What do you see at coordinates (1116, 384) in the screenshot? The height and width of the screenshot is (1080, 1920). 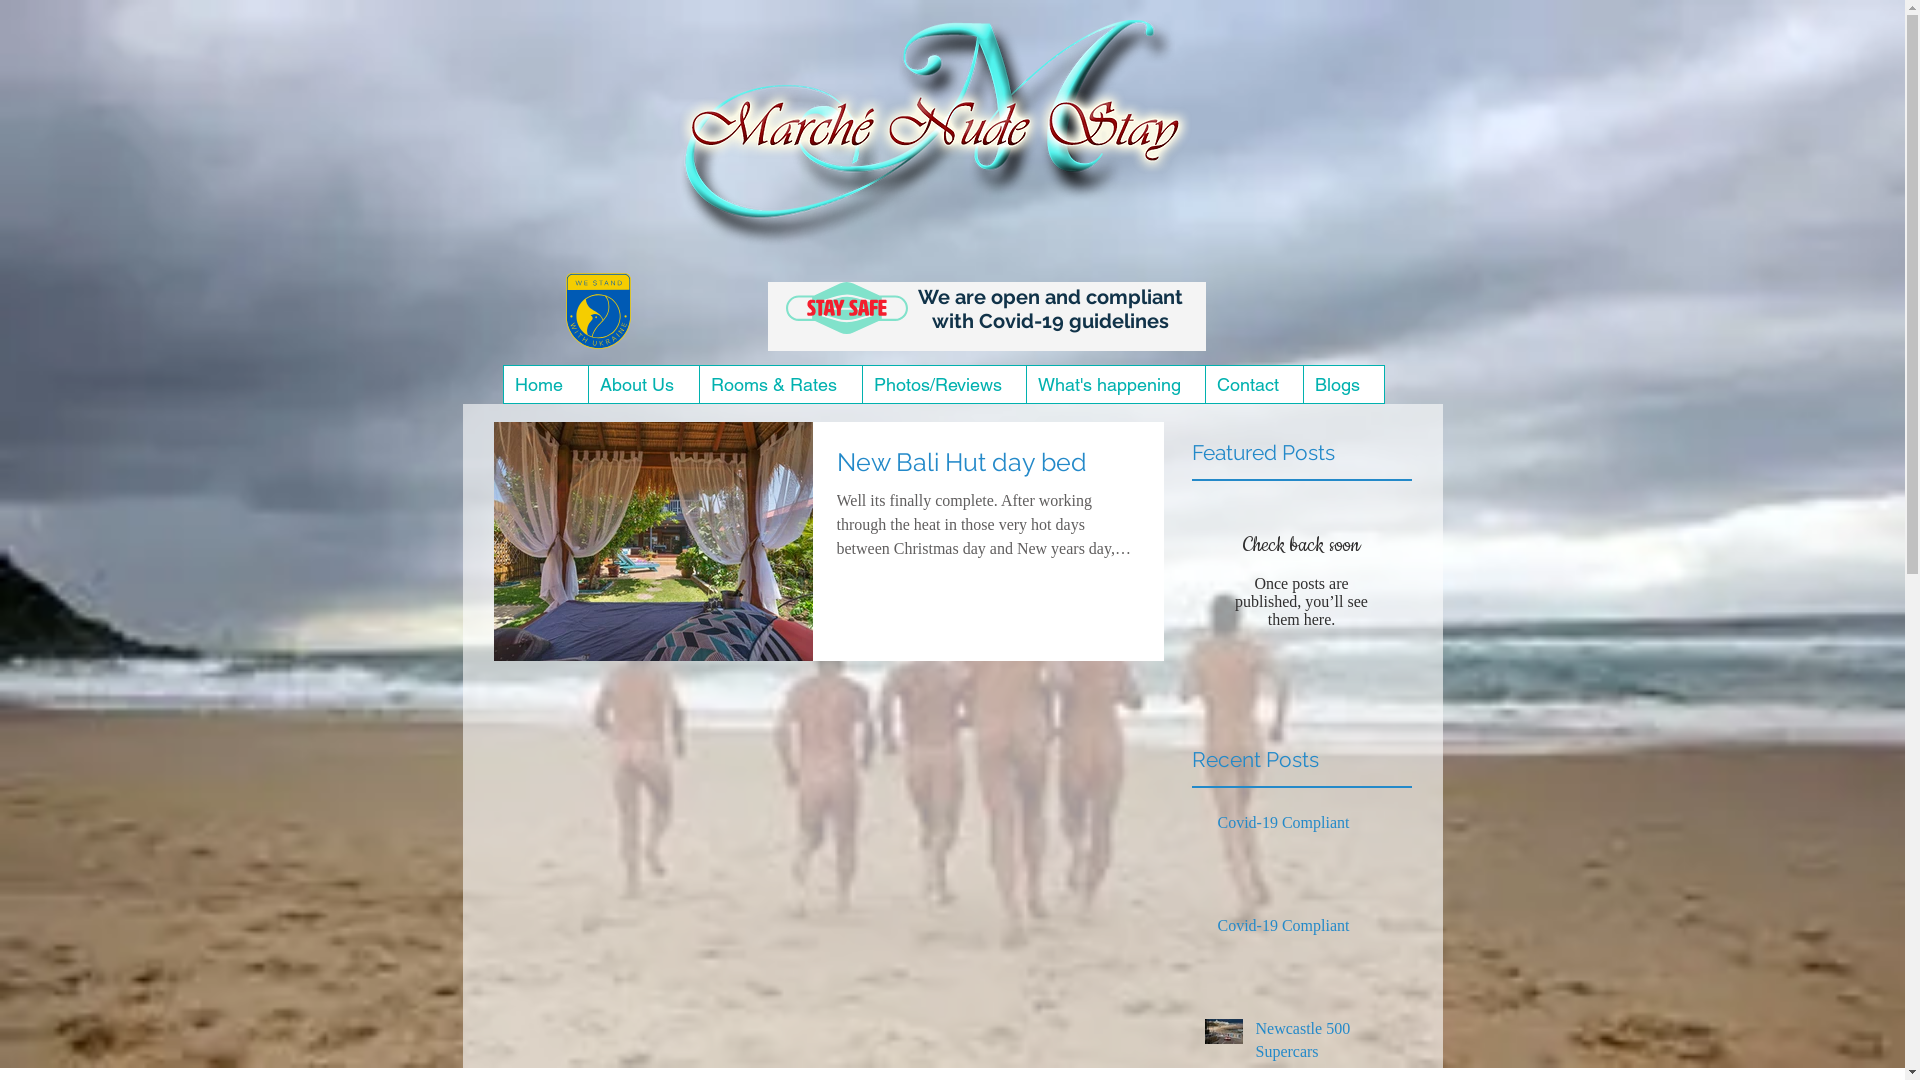 I see `What's happening` at bounding box center [1116, 384].